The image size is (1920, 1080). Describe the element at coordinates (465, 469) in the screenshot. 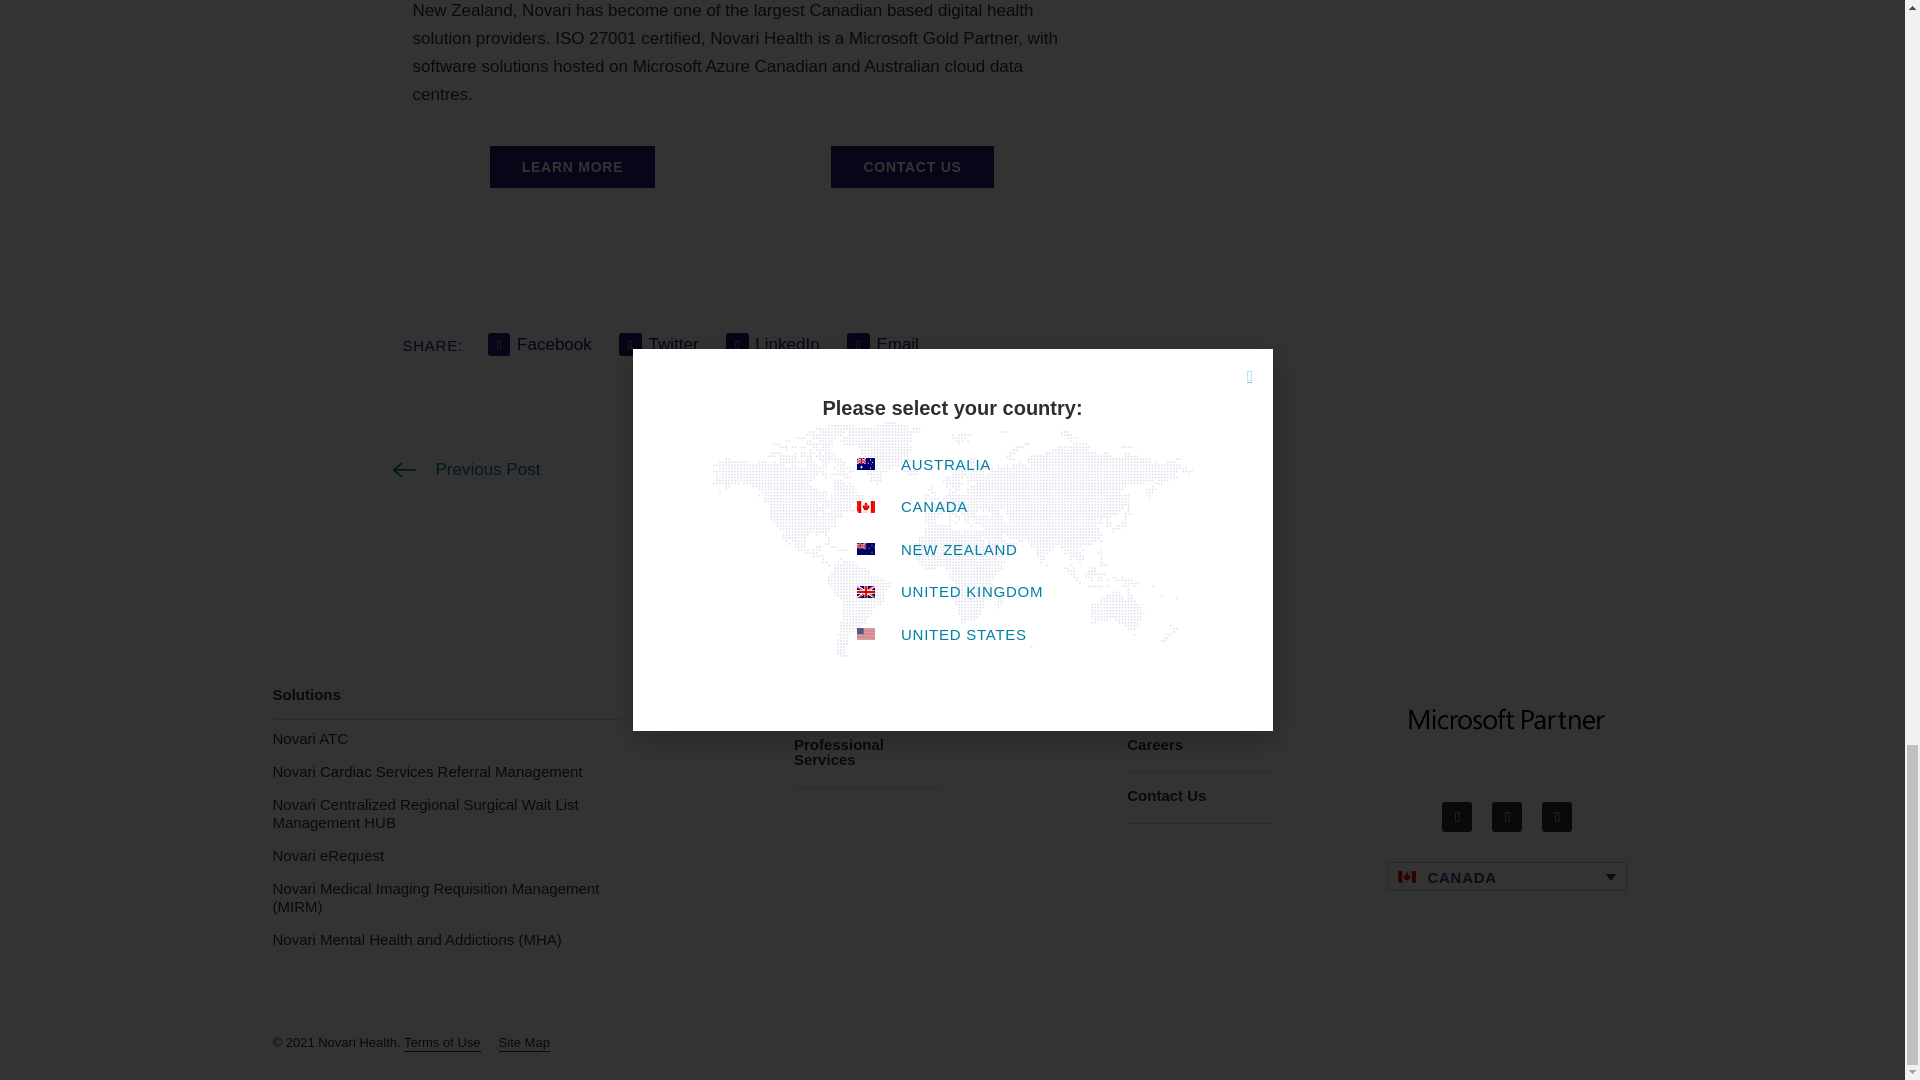

I see `Previous Post` at that location.